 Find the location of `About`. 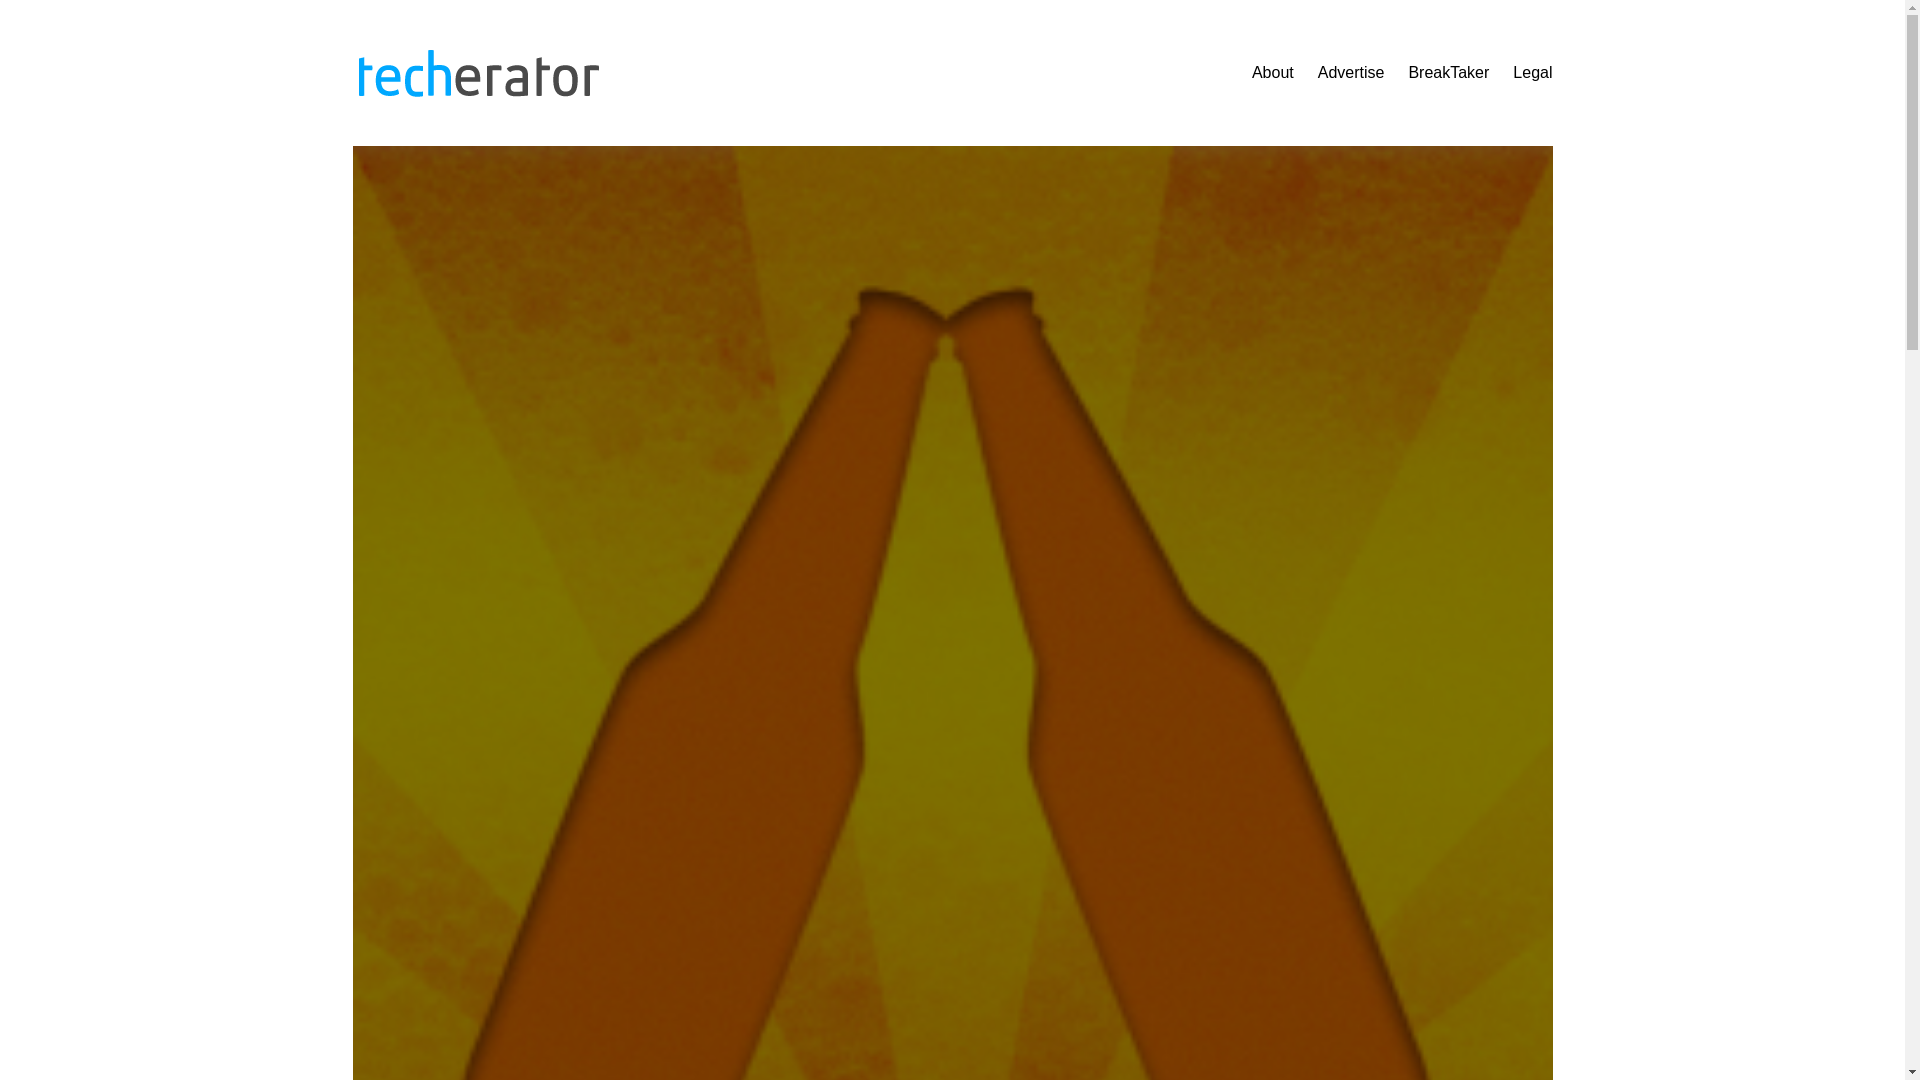

About is located at coordinates (1272, 73).